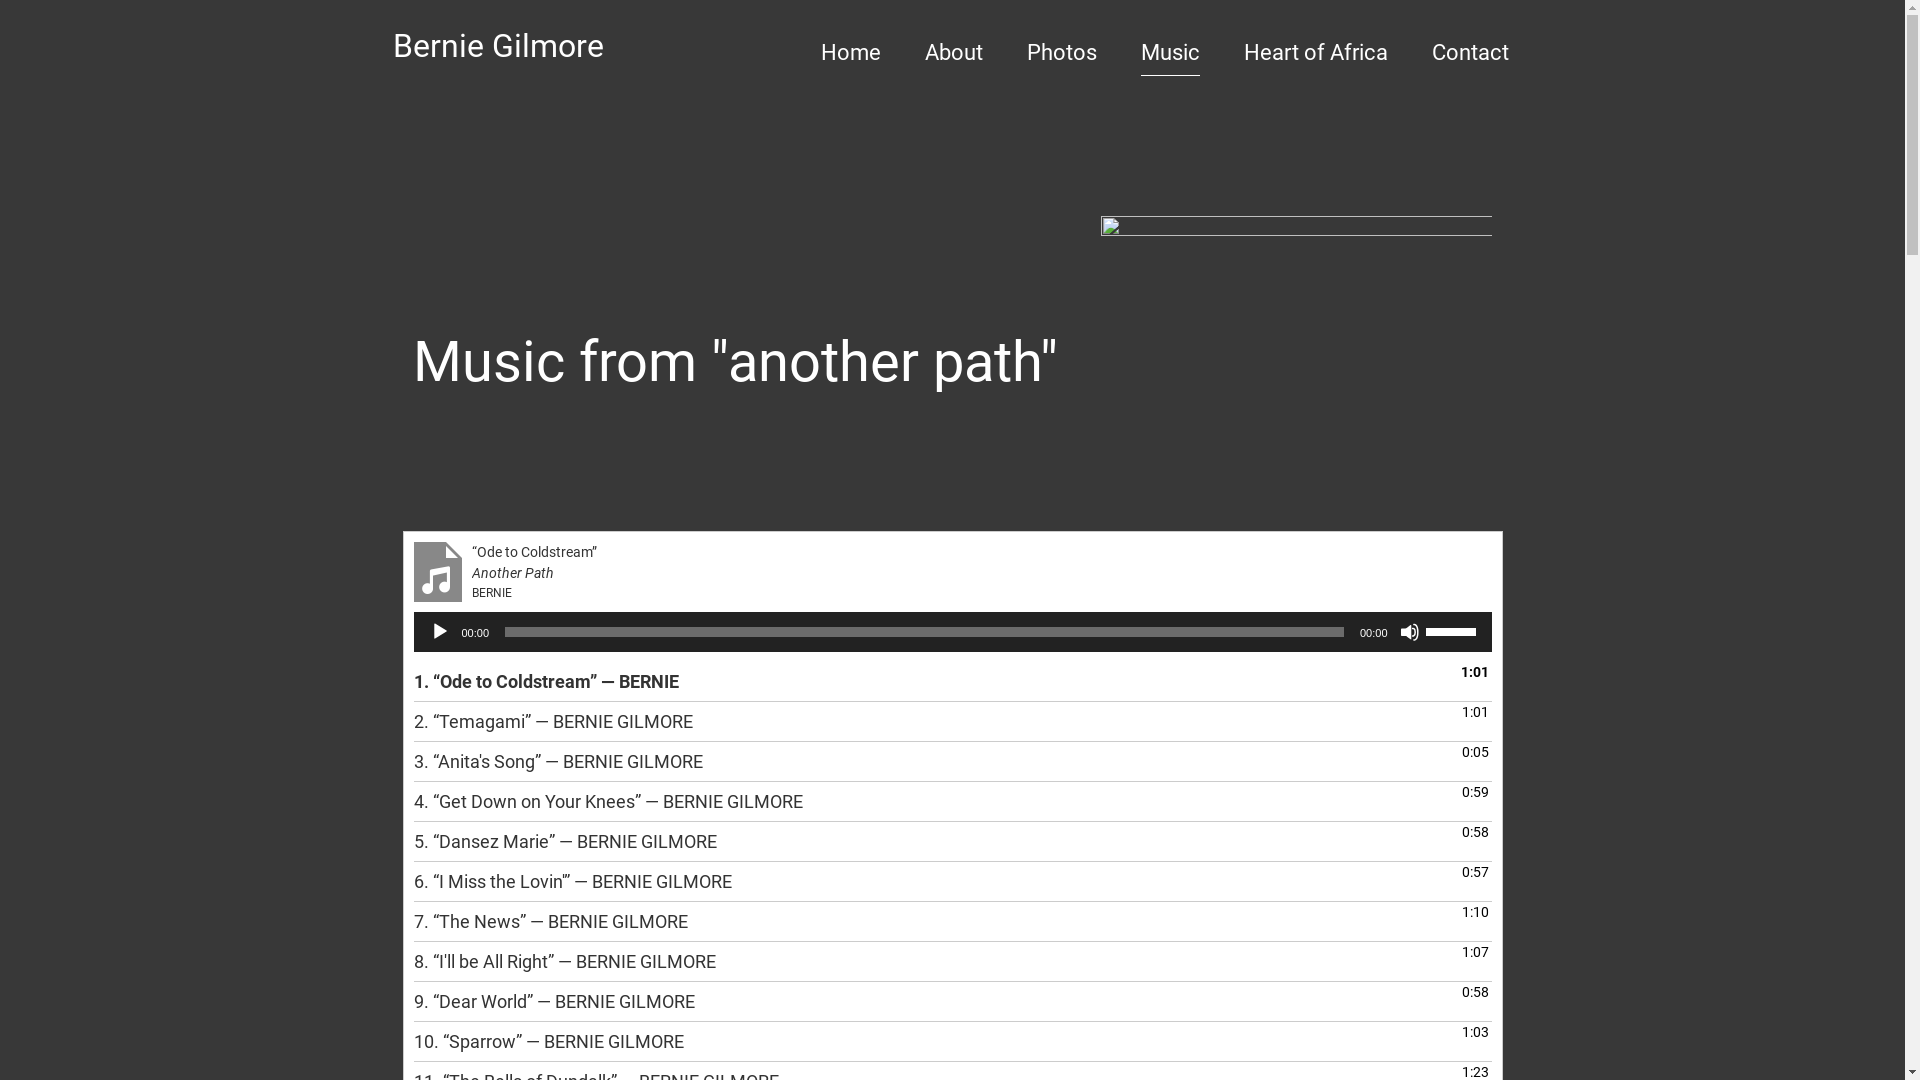 The image size is (1920, 1080). I want to click on Music, so click(1170, 53).